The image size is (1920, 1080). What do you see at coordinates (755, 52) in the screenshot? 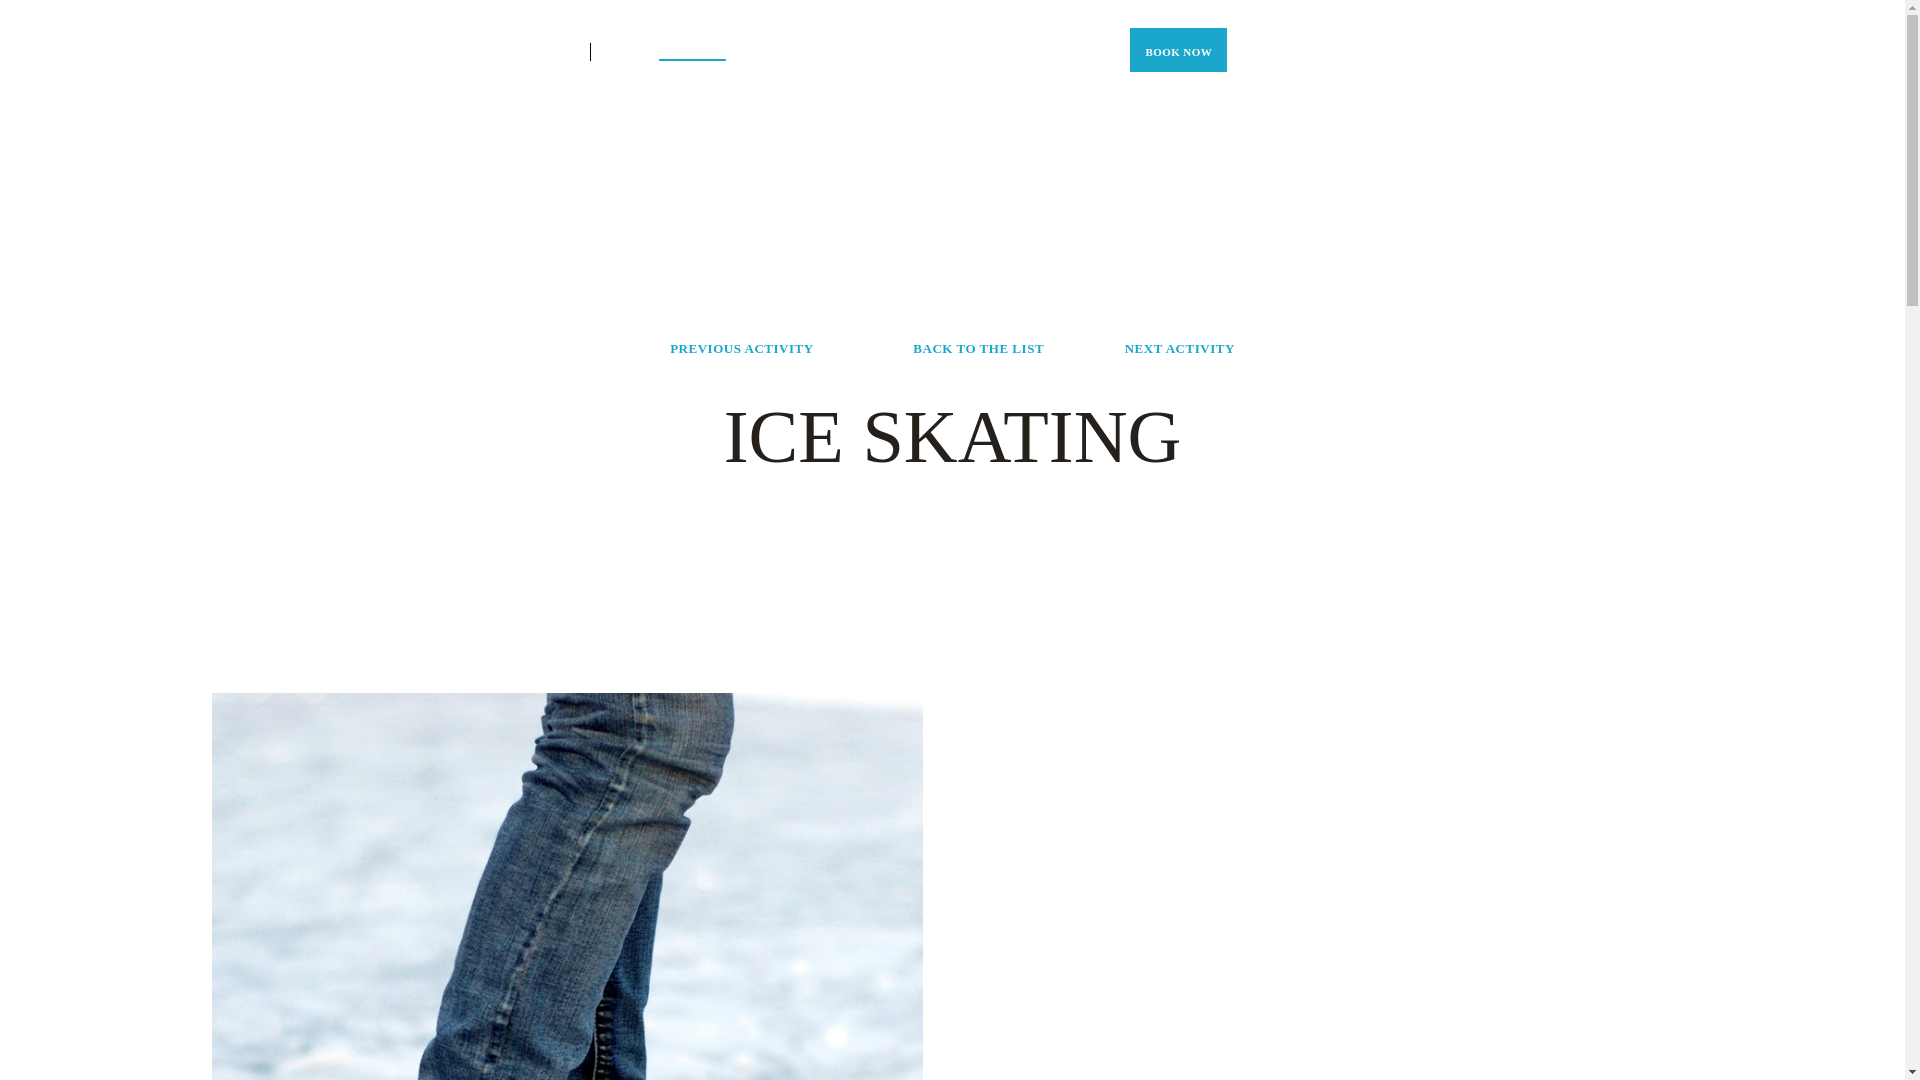
I see `SLEEP` at bounding box center [755, 52].